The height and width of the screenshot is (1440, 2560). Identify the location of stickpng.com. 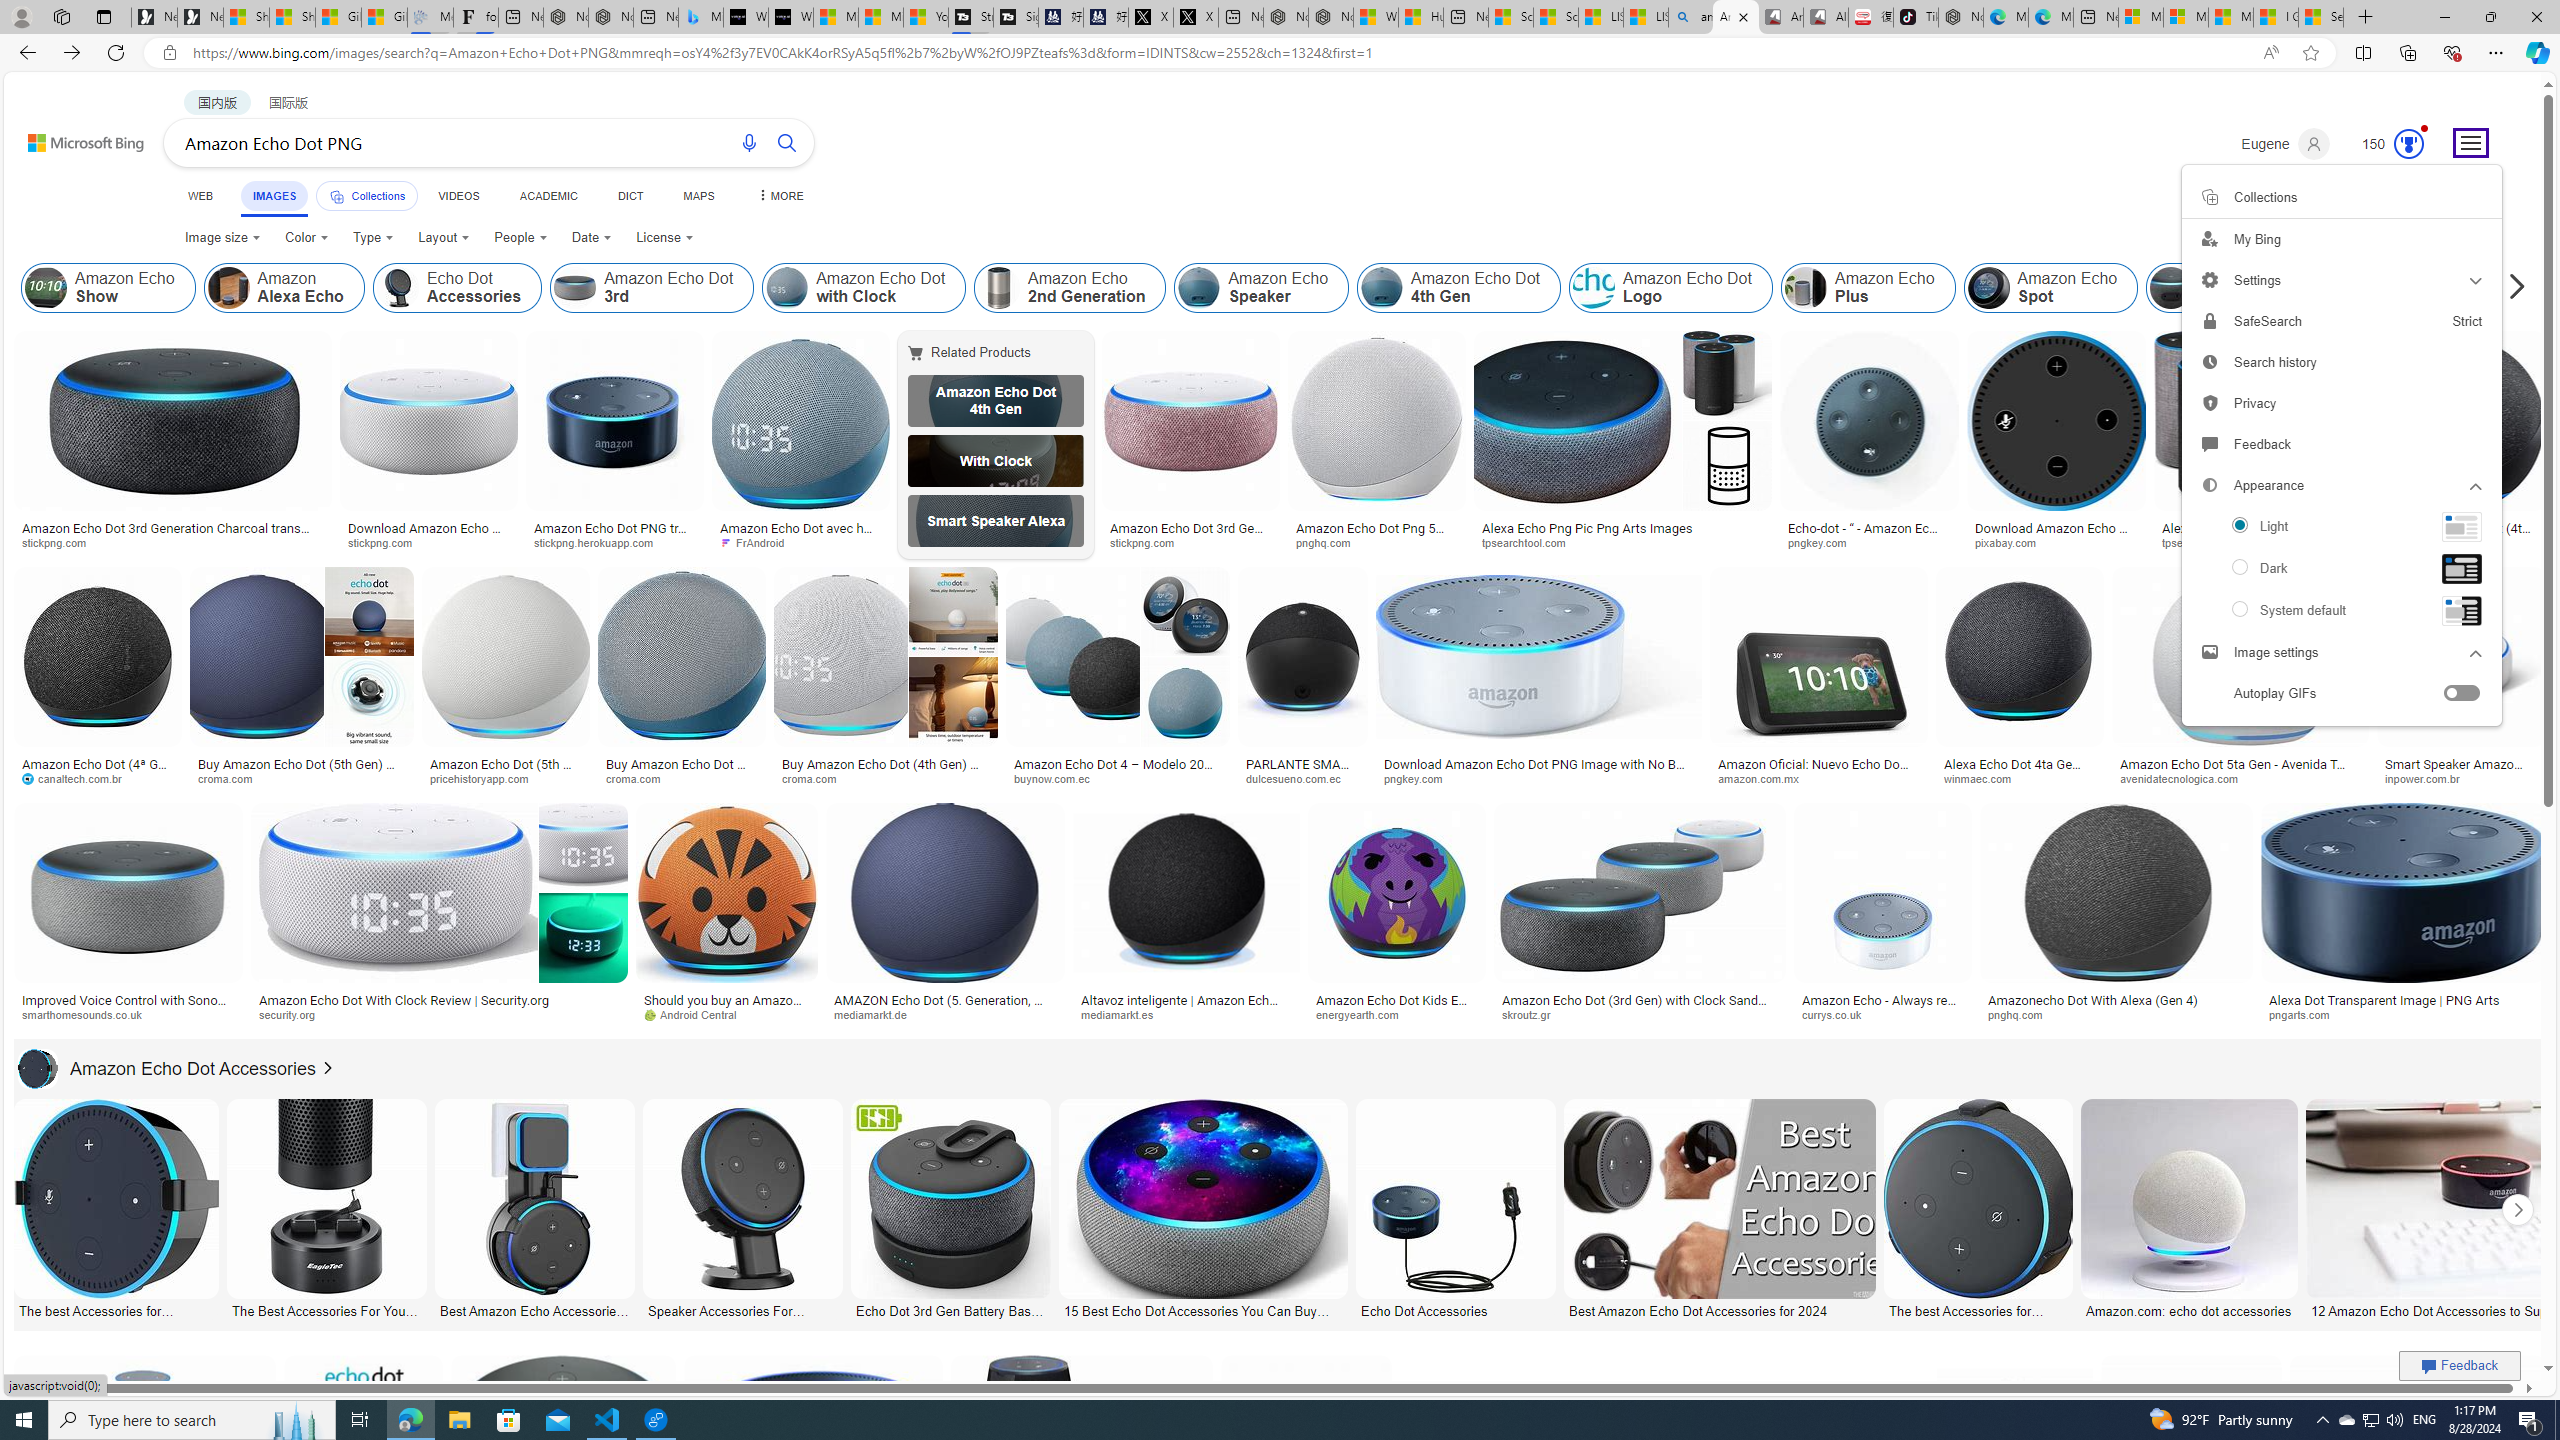
(1149, 542).